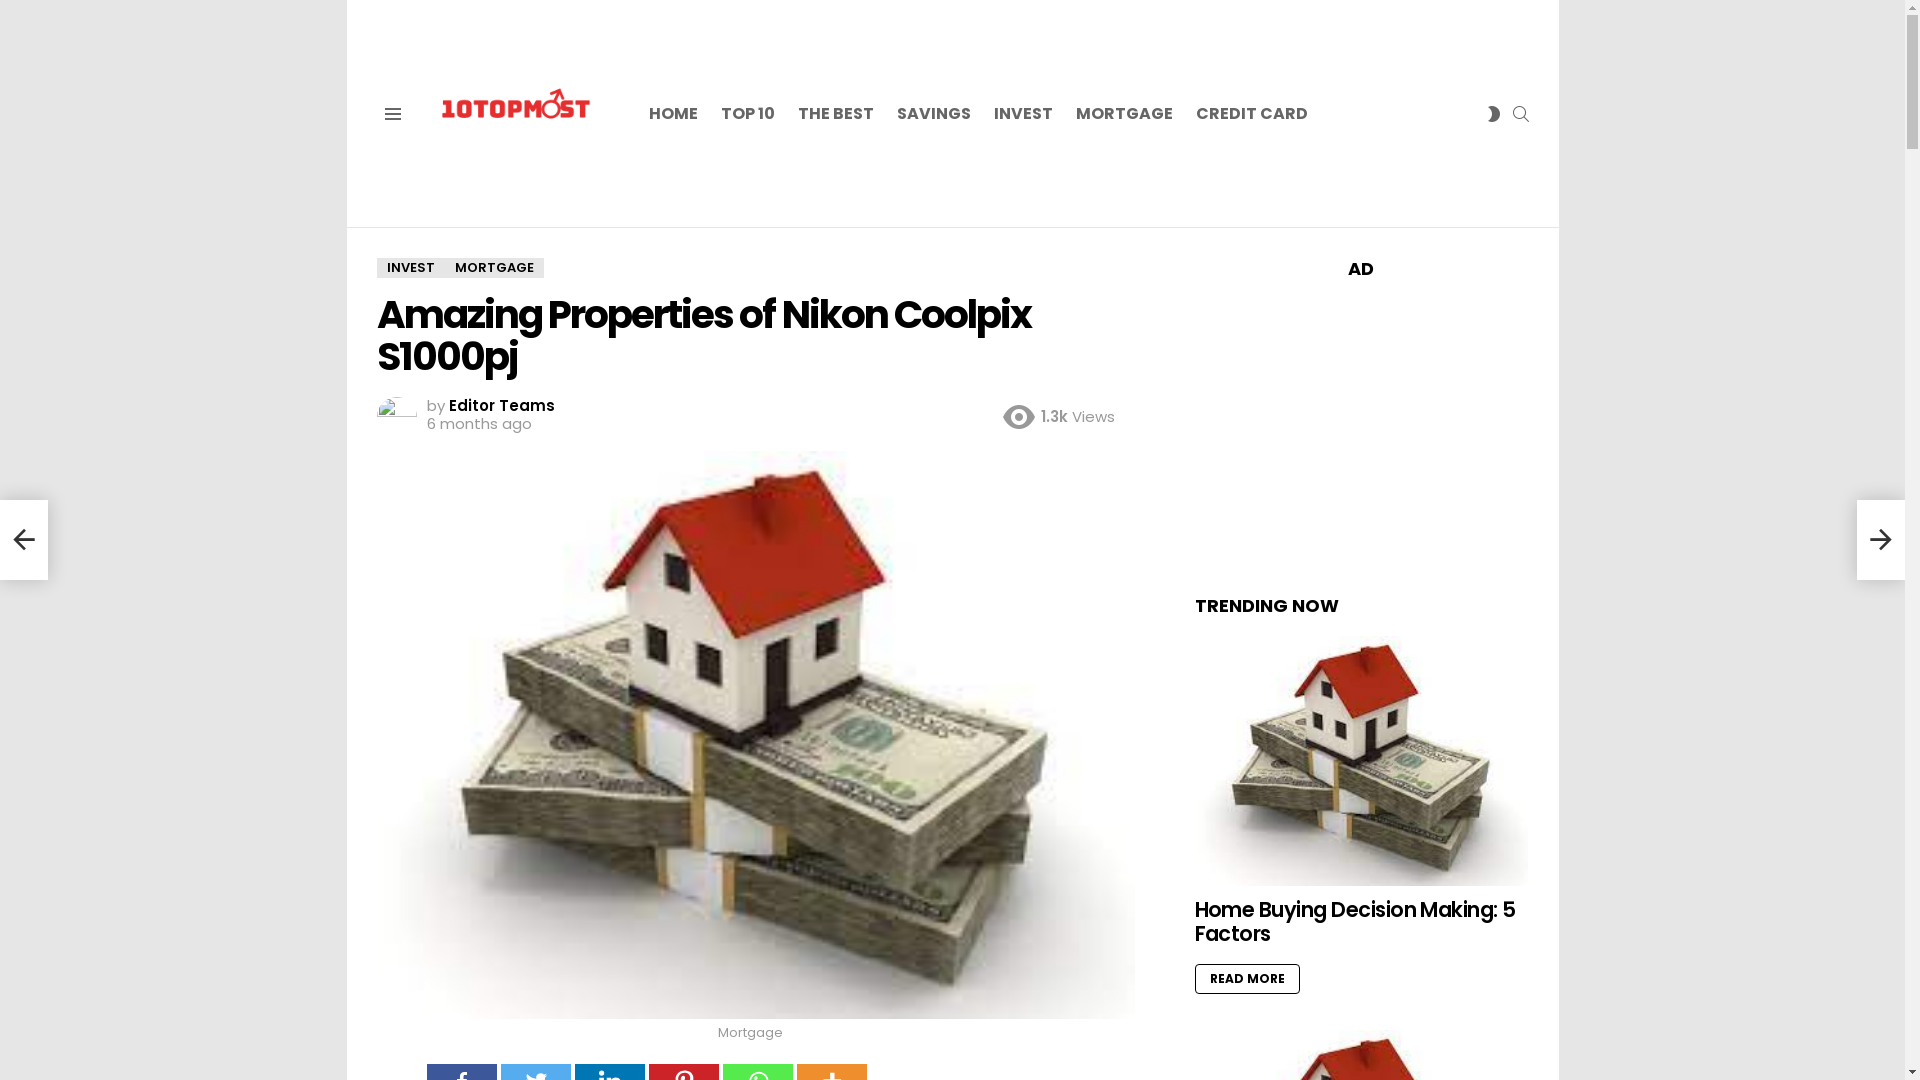  I want to click on TOP 10, so click(747, 114).